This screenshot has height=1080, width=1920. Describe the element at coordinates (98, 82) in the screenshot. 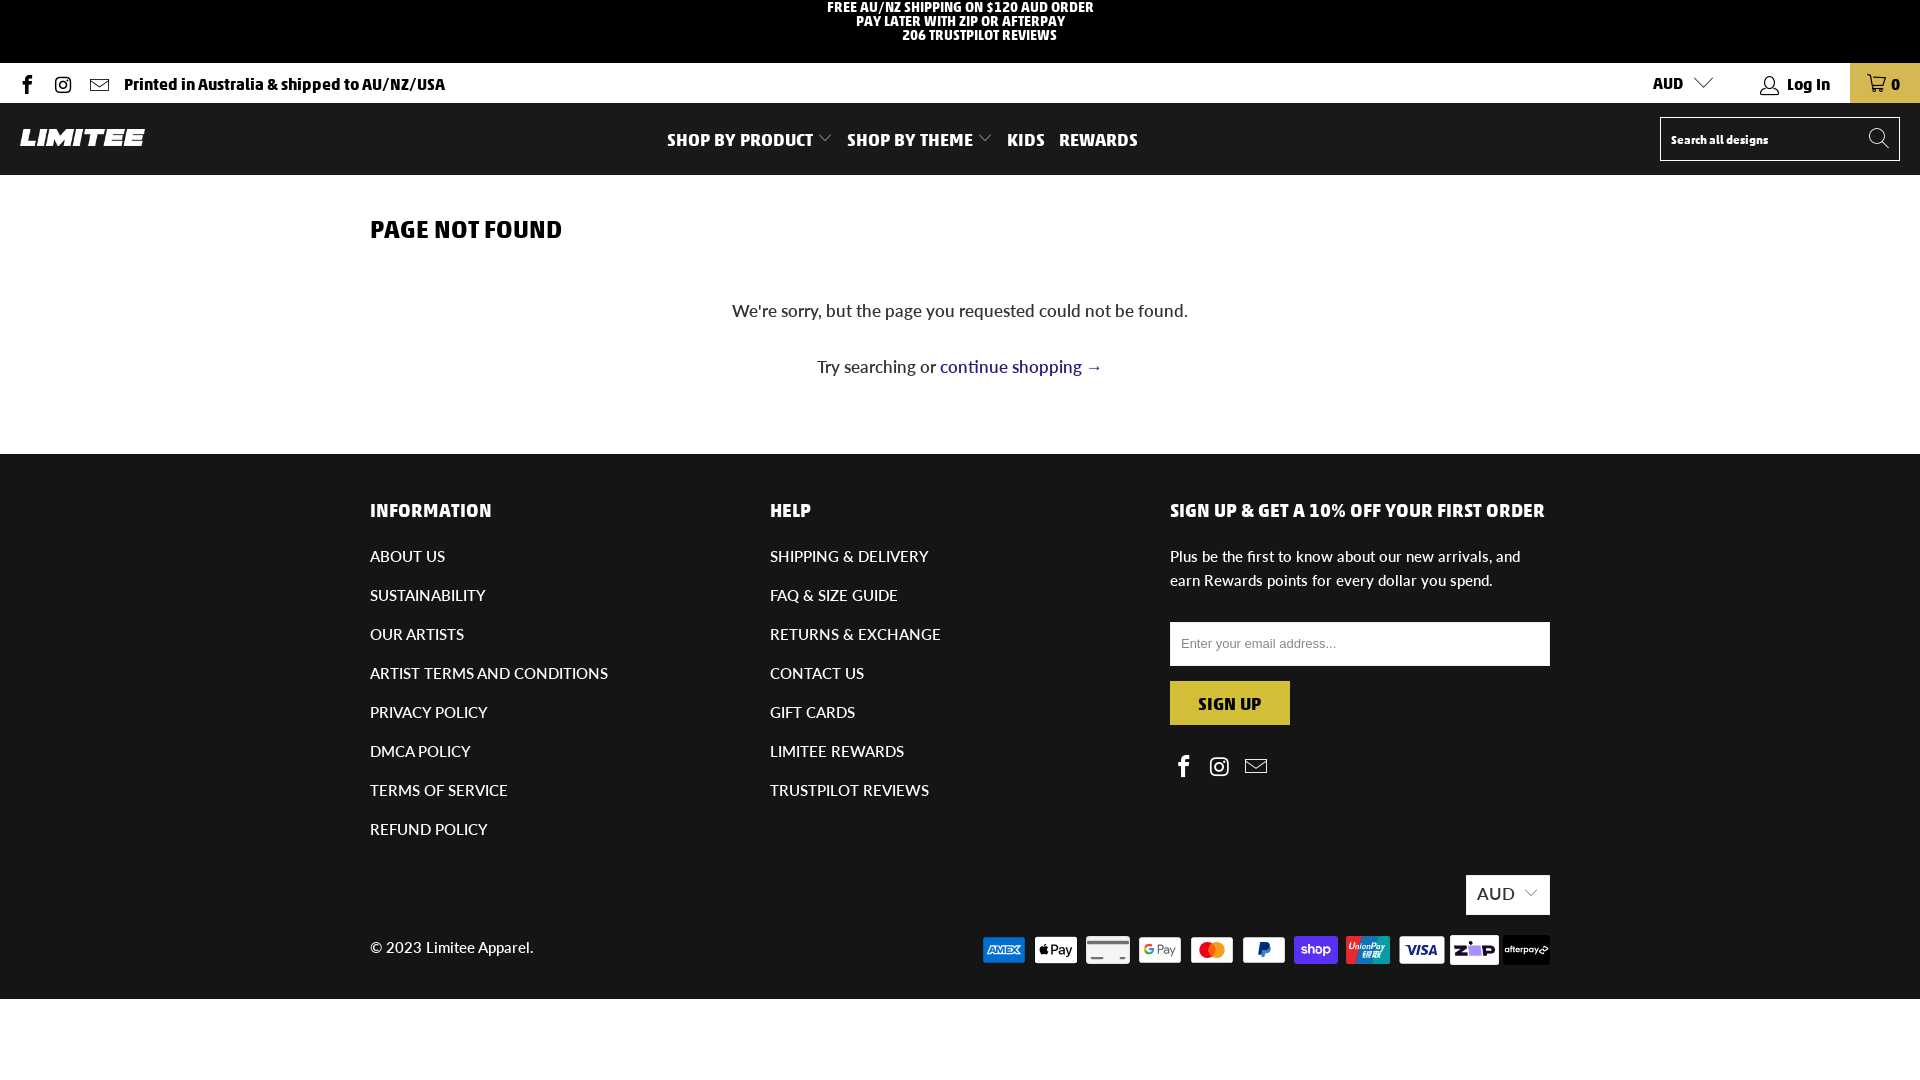

I see `Email Limitee Apparel` at that location.